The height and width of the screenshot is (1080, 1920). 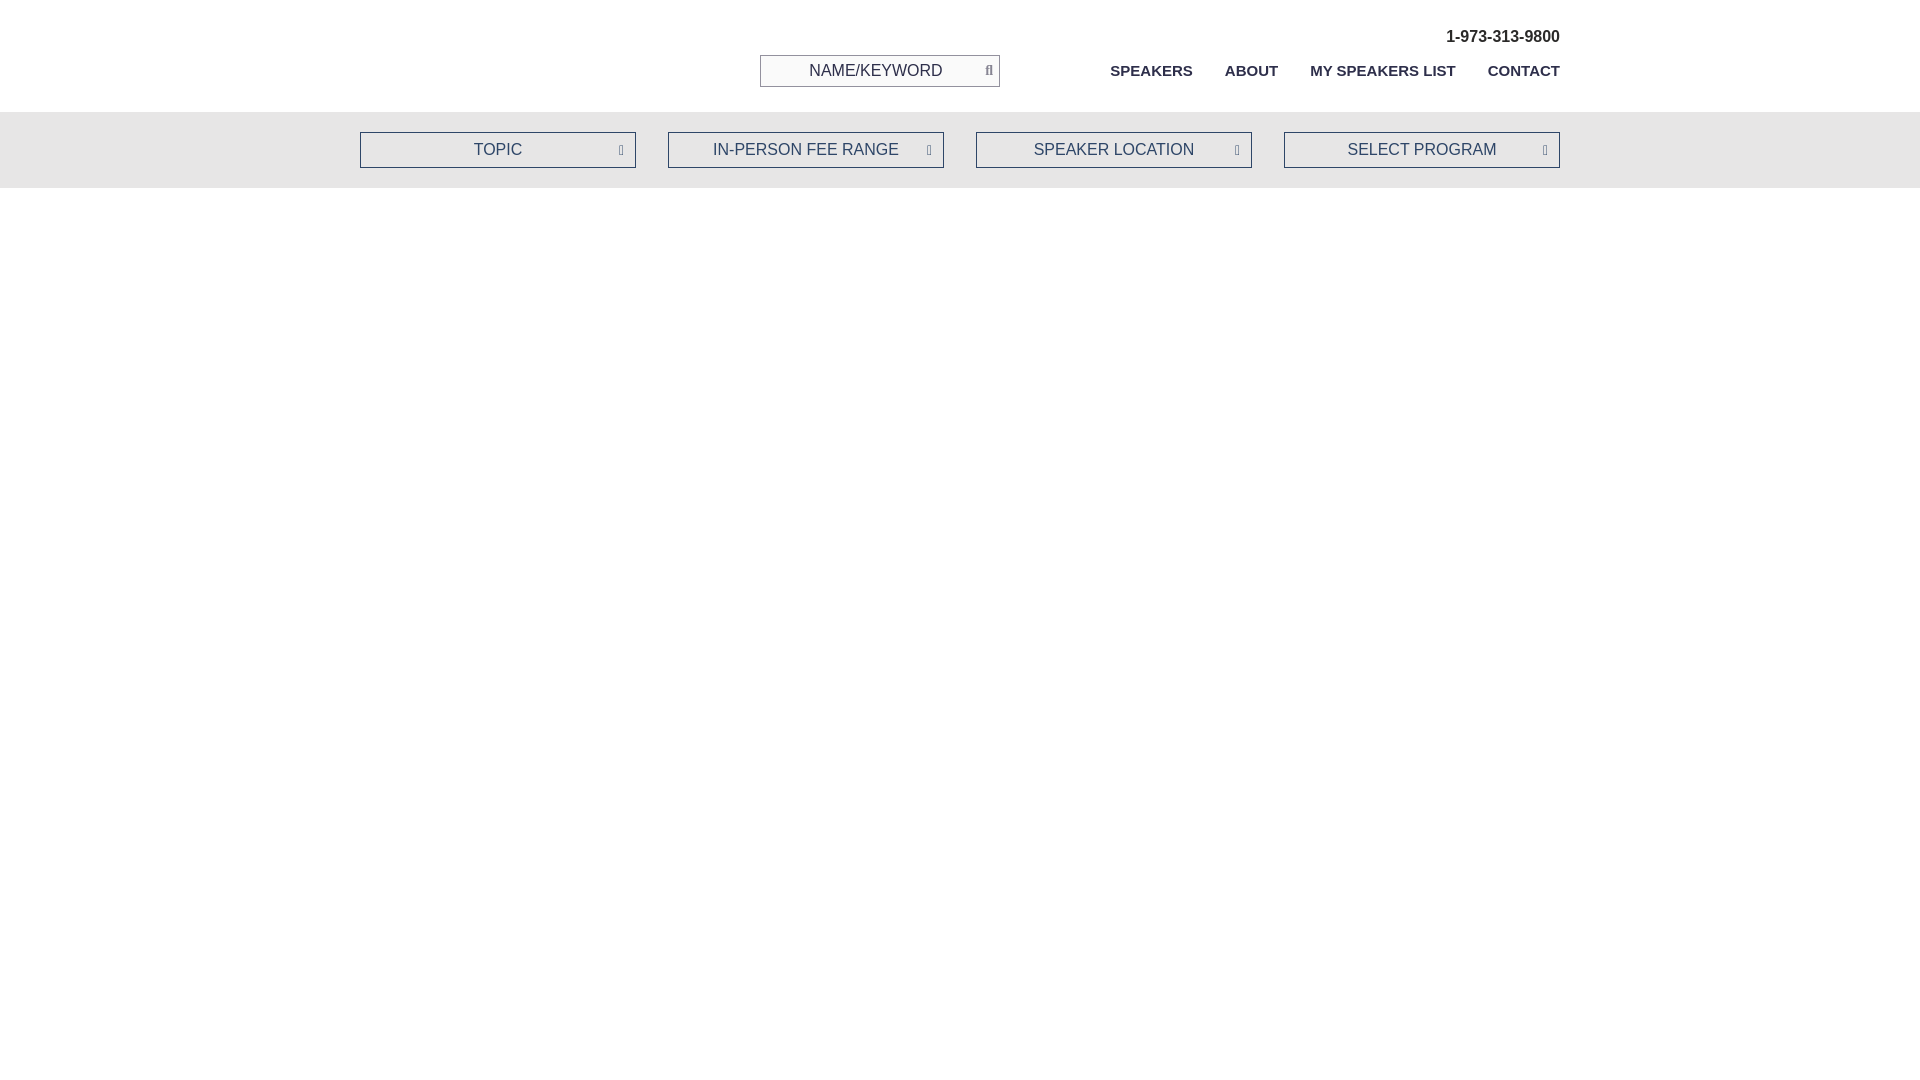 I want to click on SPEAKERS, so click(x=1150, y=70).